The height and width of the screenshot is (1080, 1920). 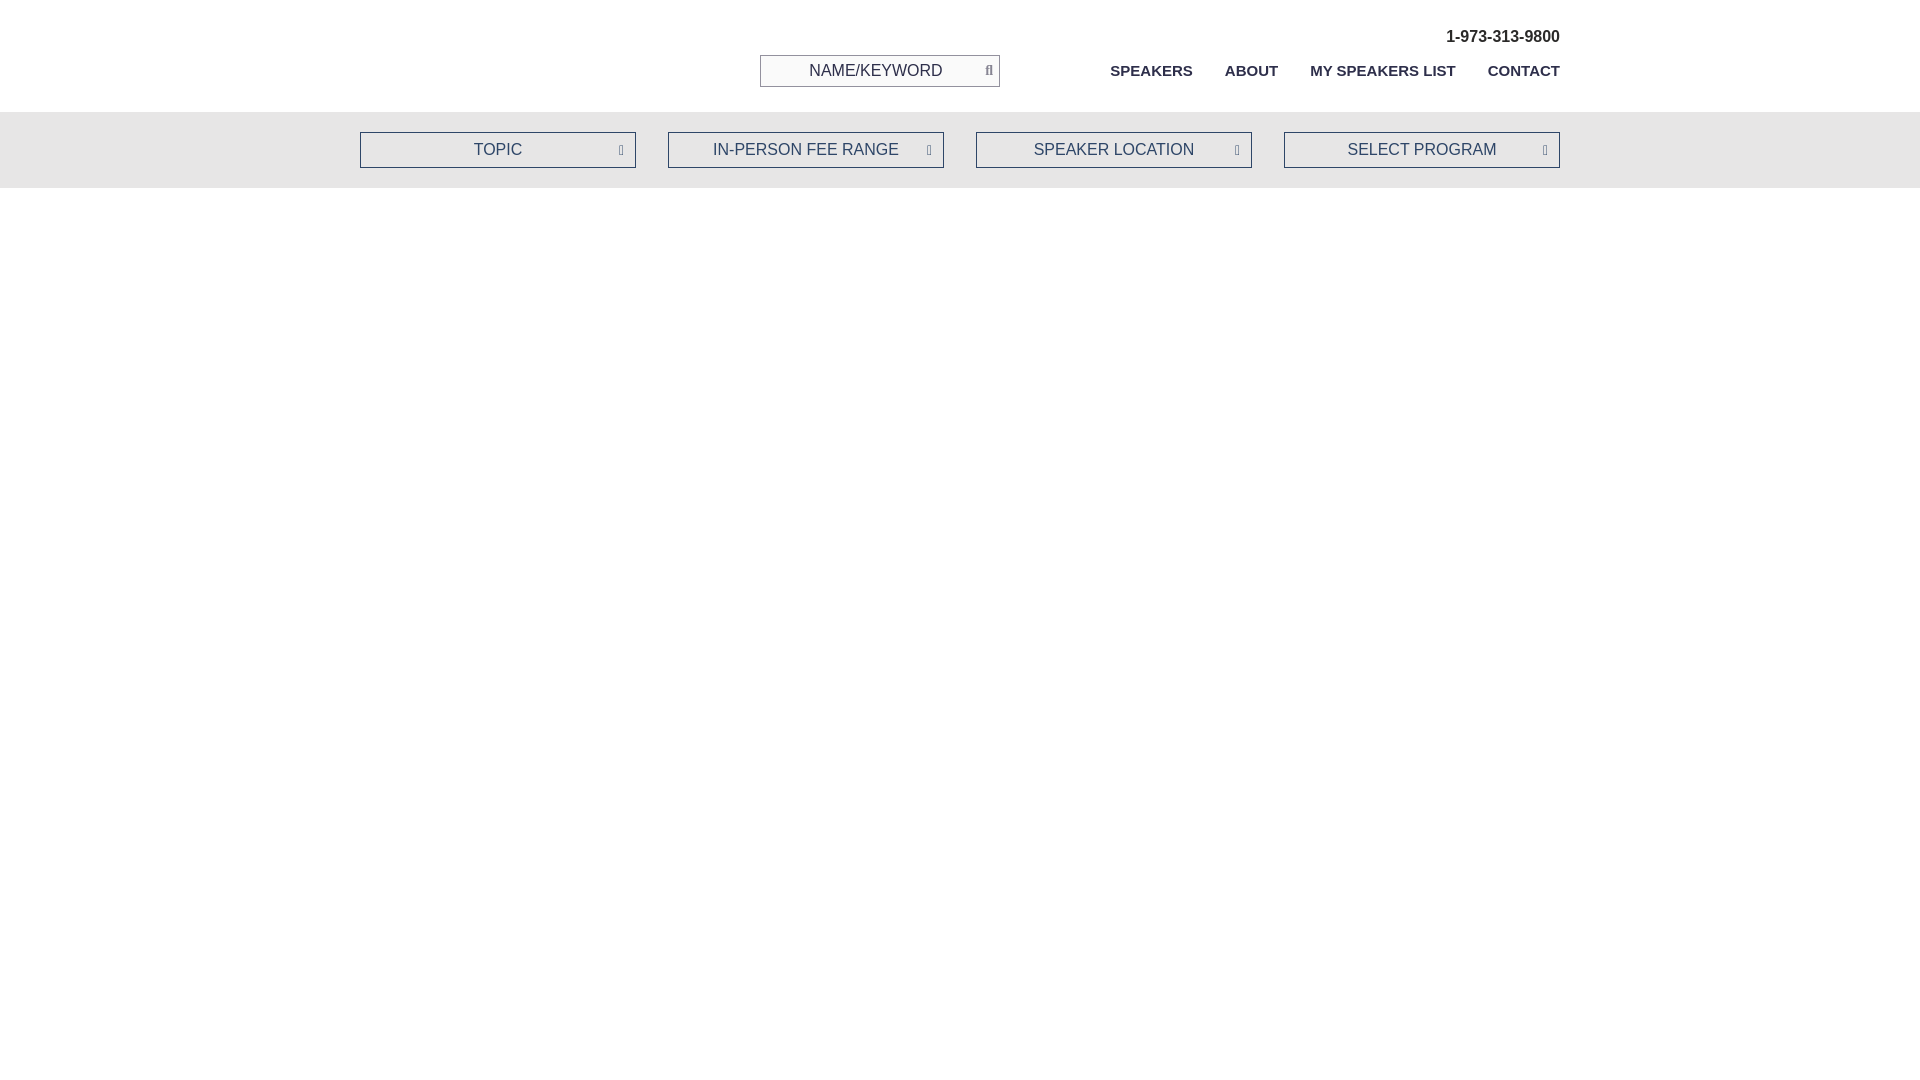 I want to click on SPEAKERS, so click(x=1150, y=70).